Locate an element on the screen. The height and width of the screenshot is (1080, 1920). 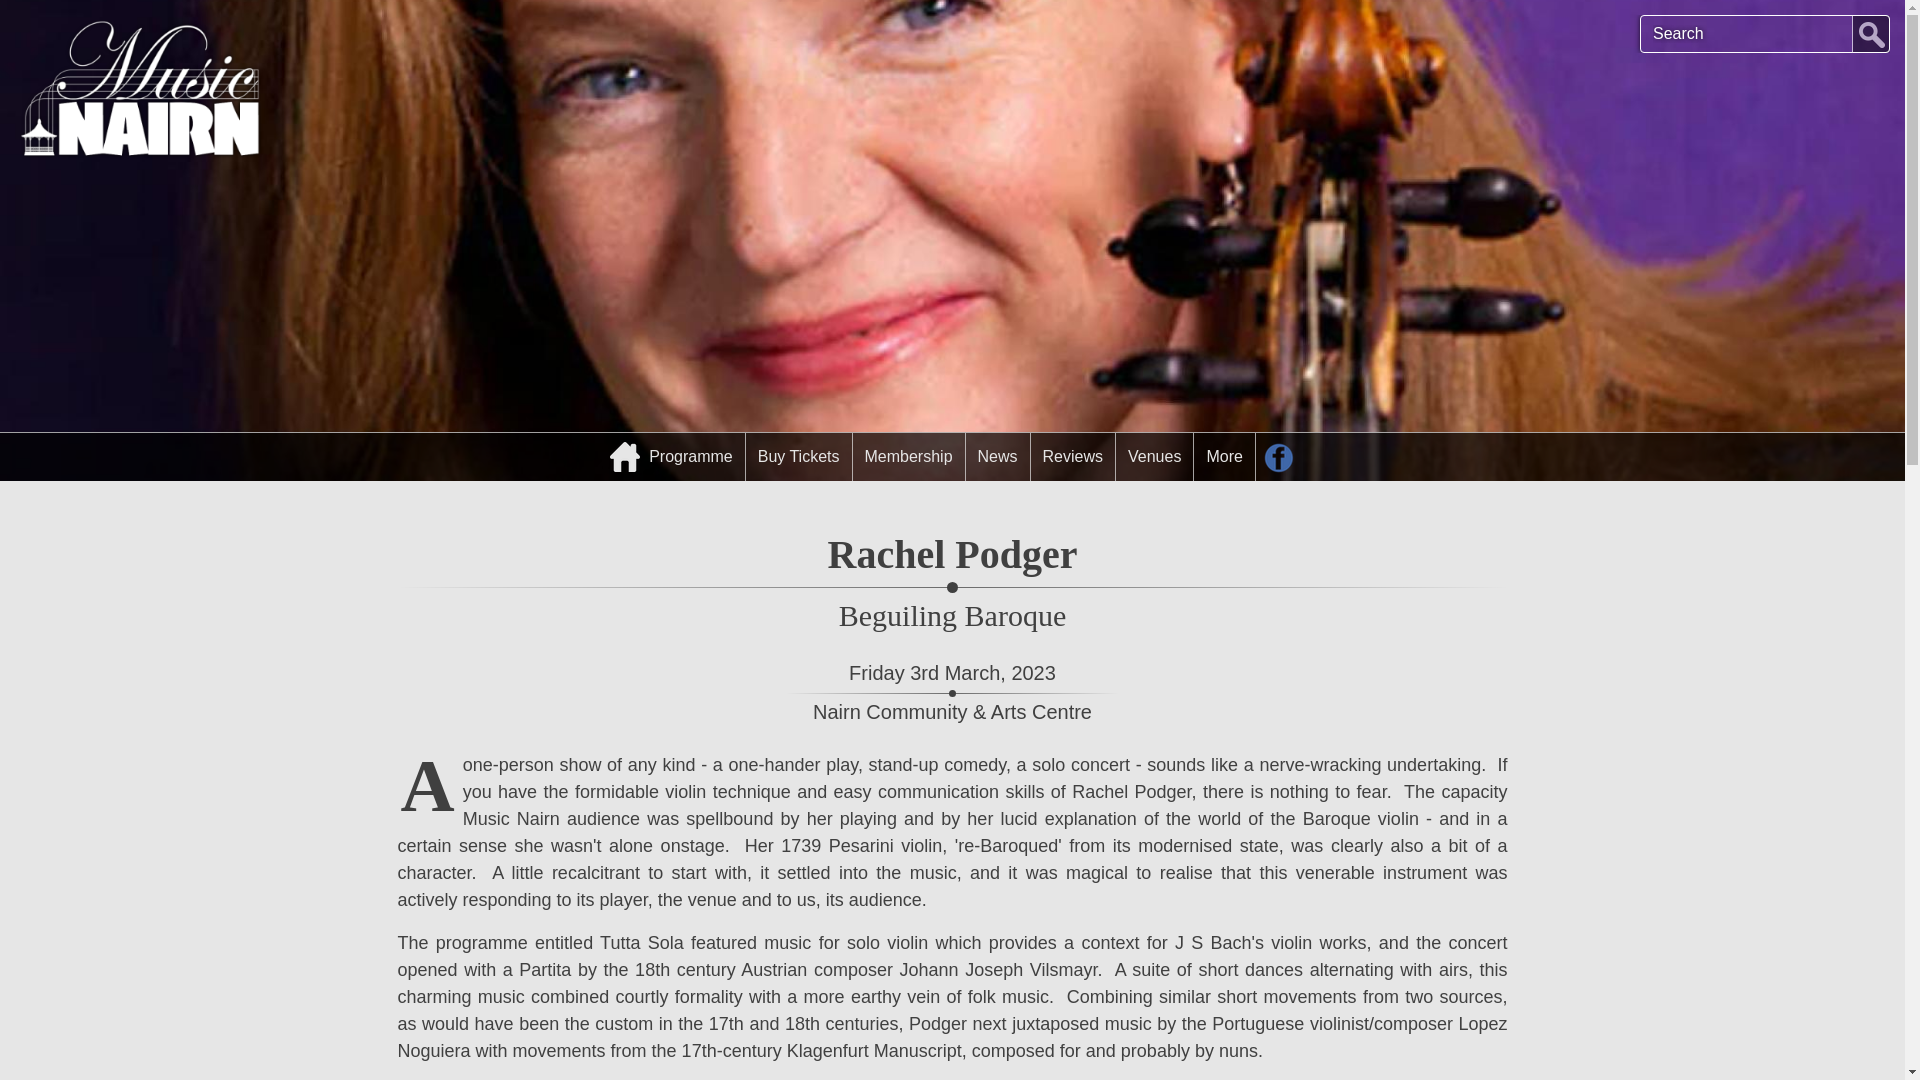
Book Tickets for Events is located at coordinates (799, 456).